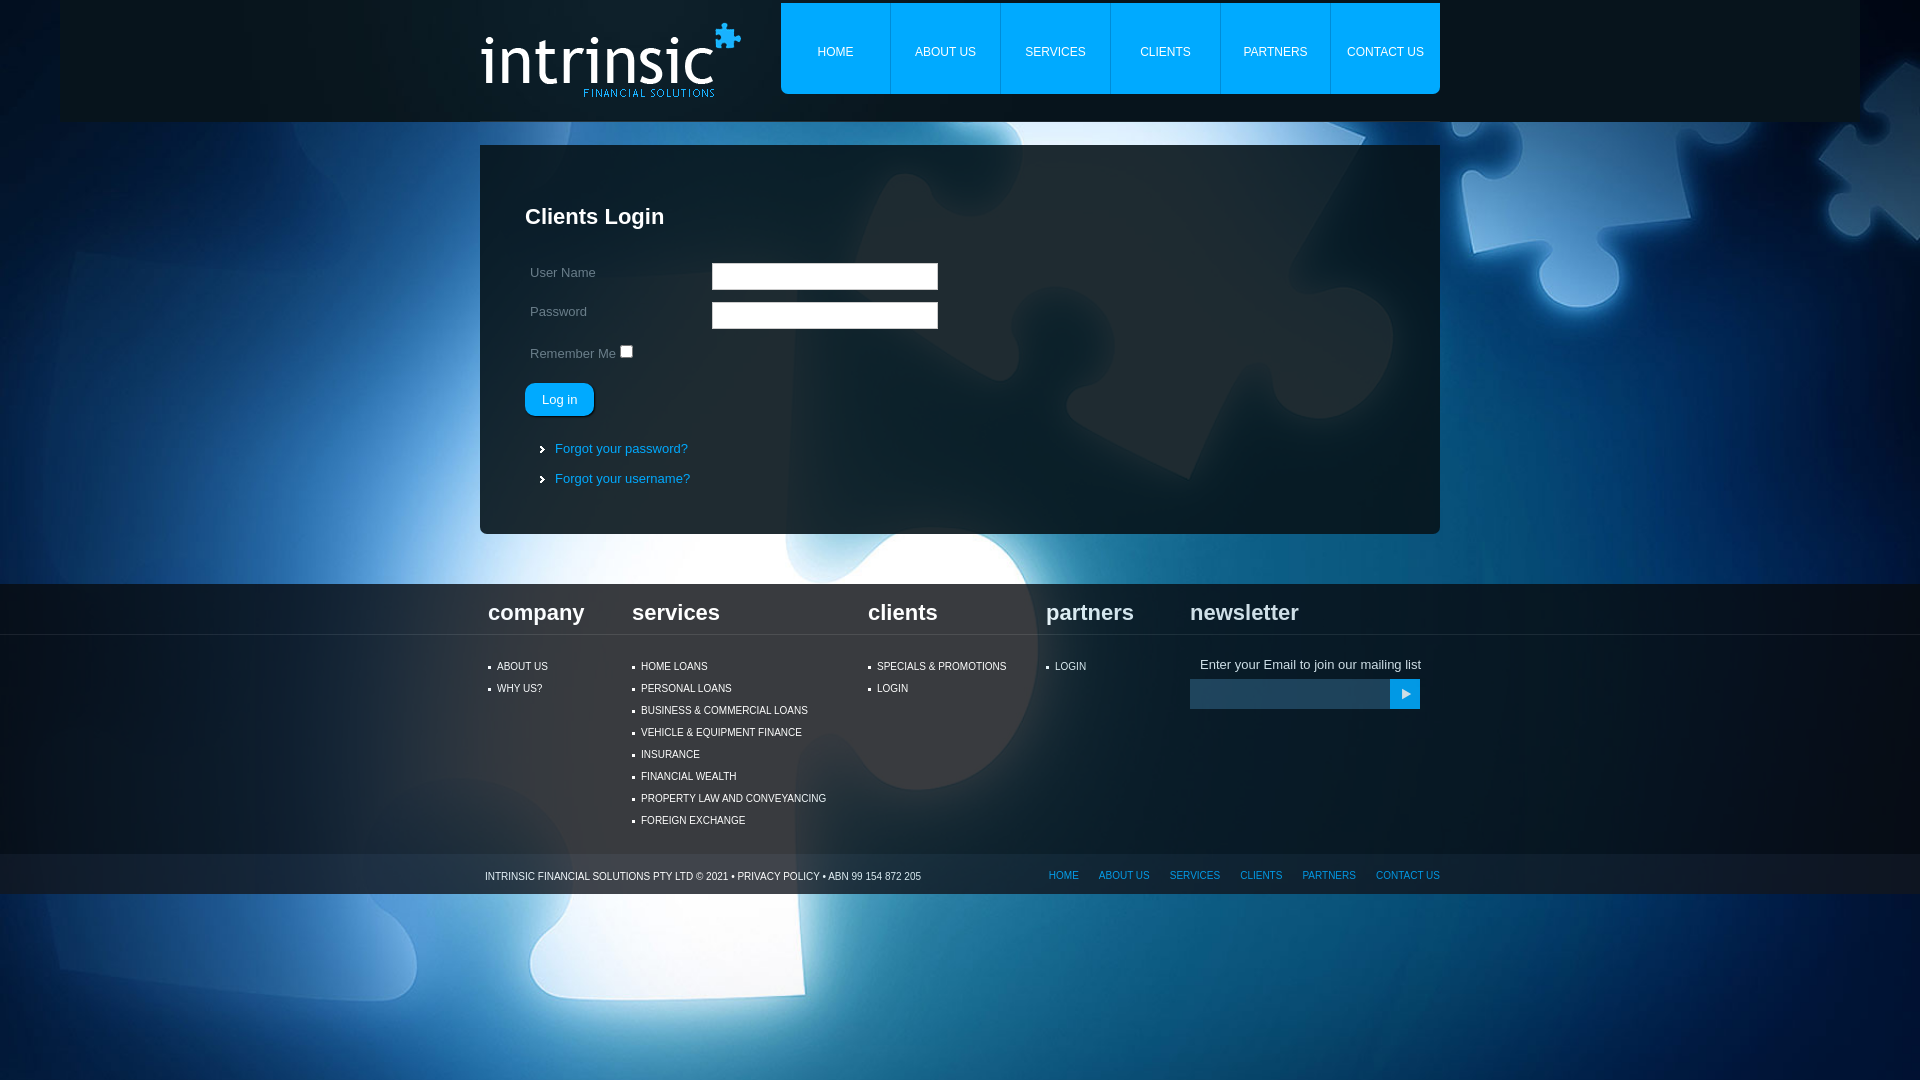 This screenshot has height=1080, width=1920. I want to click on ABOUT US, so click(548, 667).